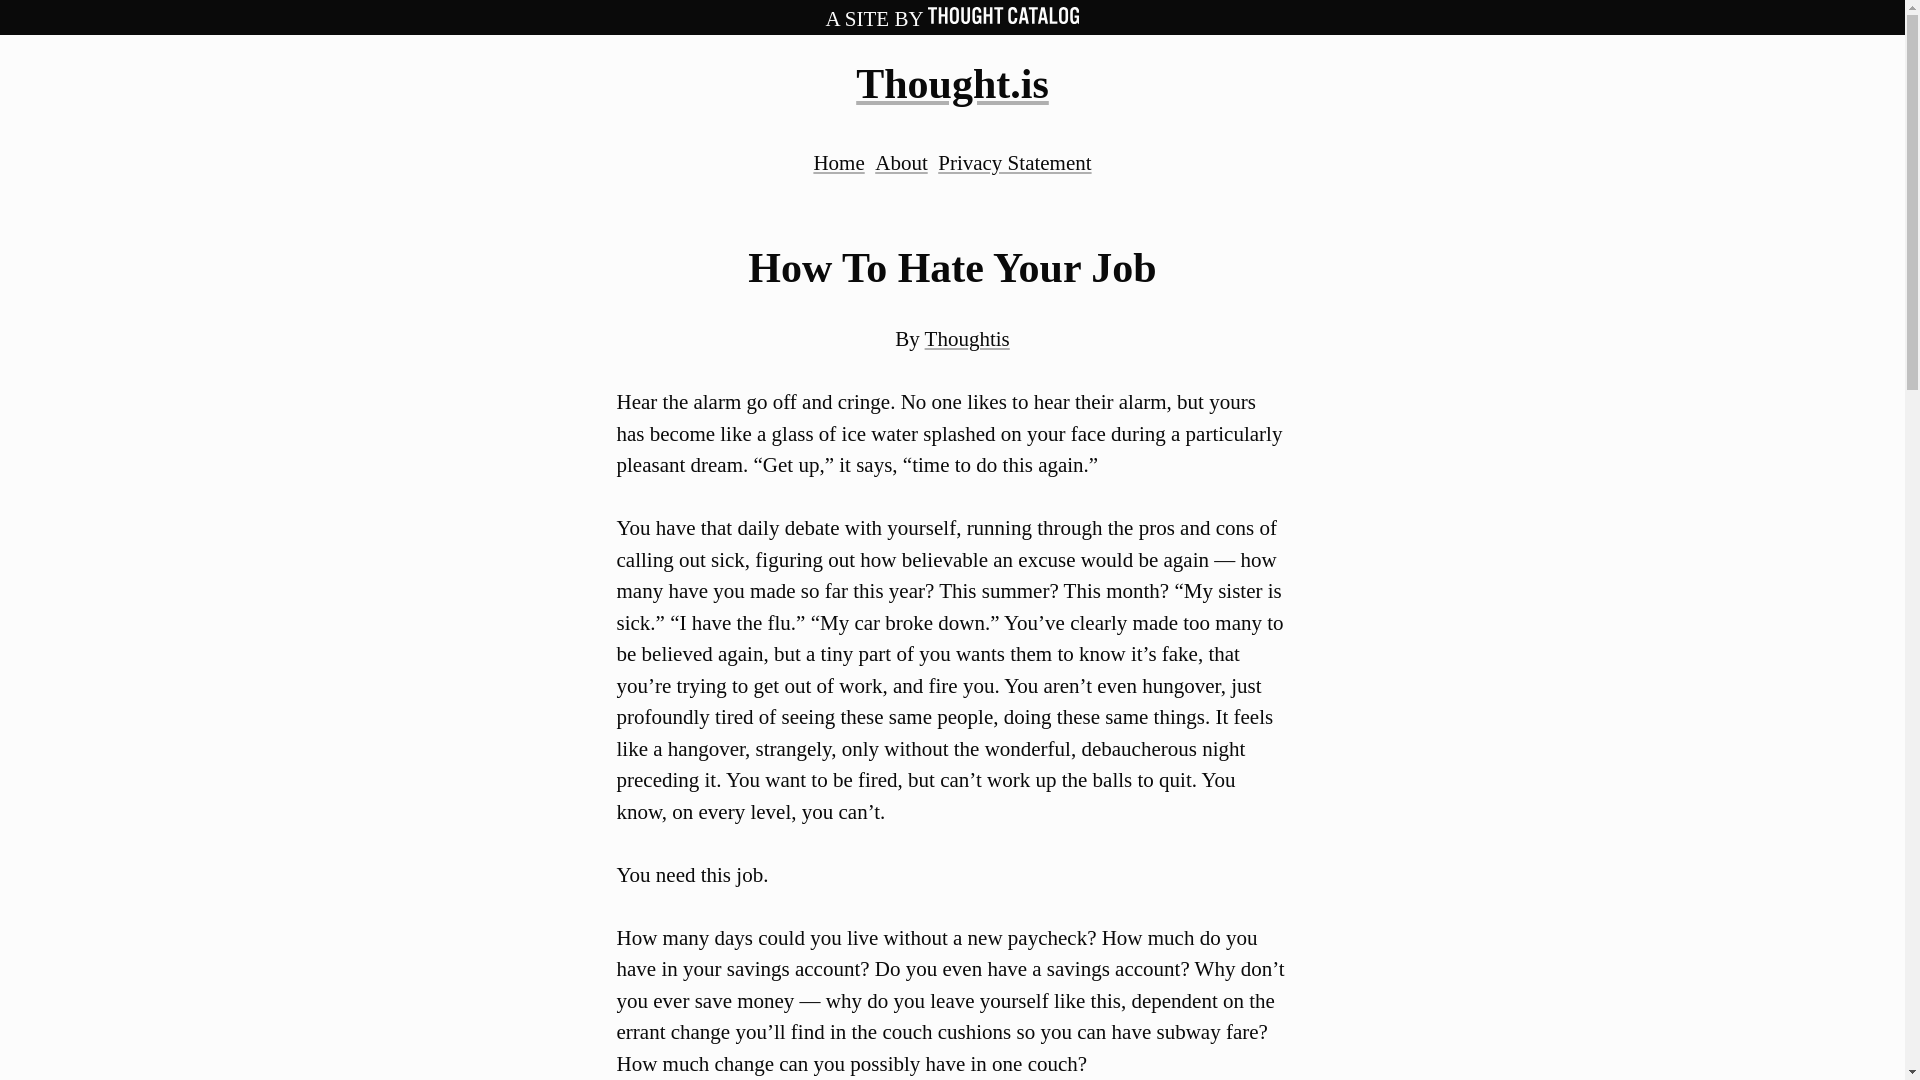 Image resolution: width=1920 pixels, height=1080 pixels. Describe the element at coordinates (1003, 14) in the screenshot. I see `THOUGHT CATALOG` at that location.